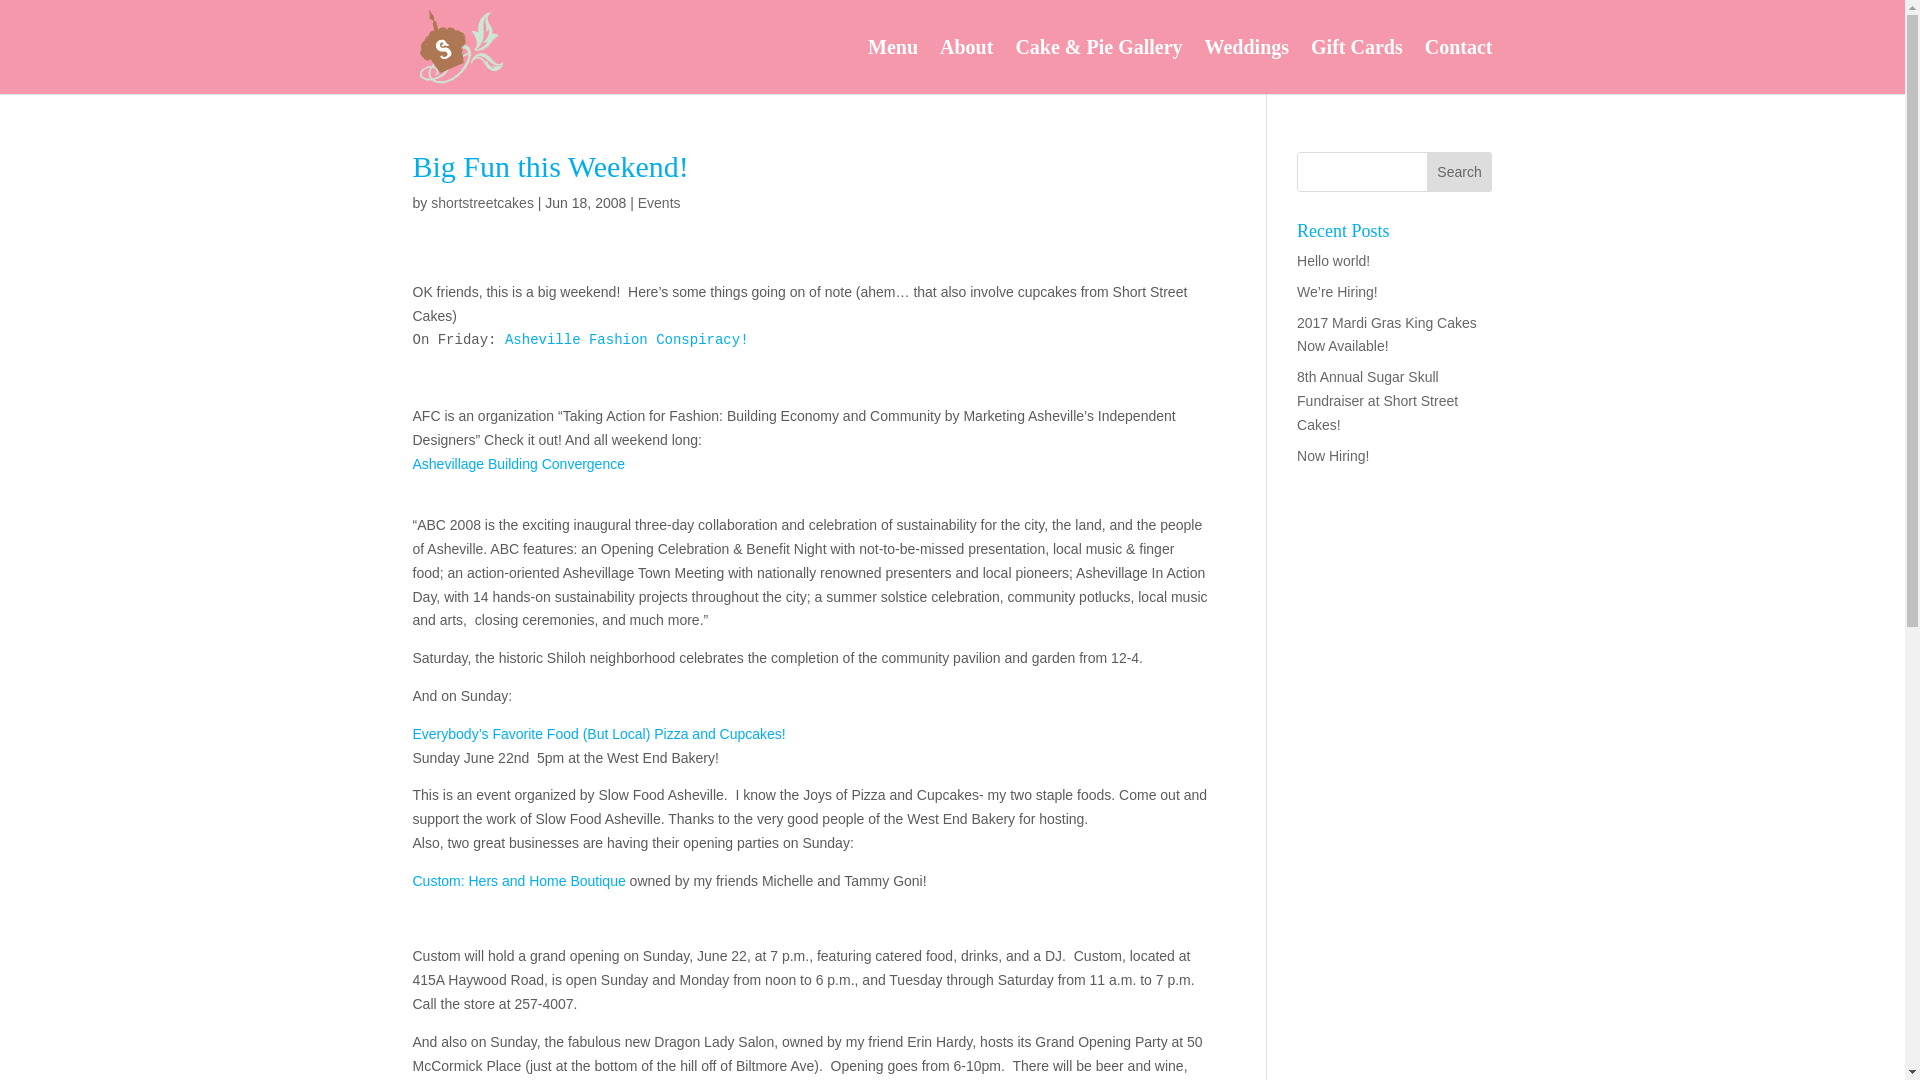 The height and width of the screenshot is (1080, 1920). Describe the element at coordinates (1334, 260) in the screenshot. I see `Hello world!` at that location.